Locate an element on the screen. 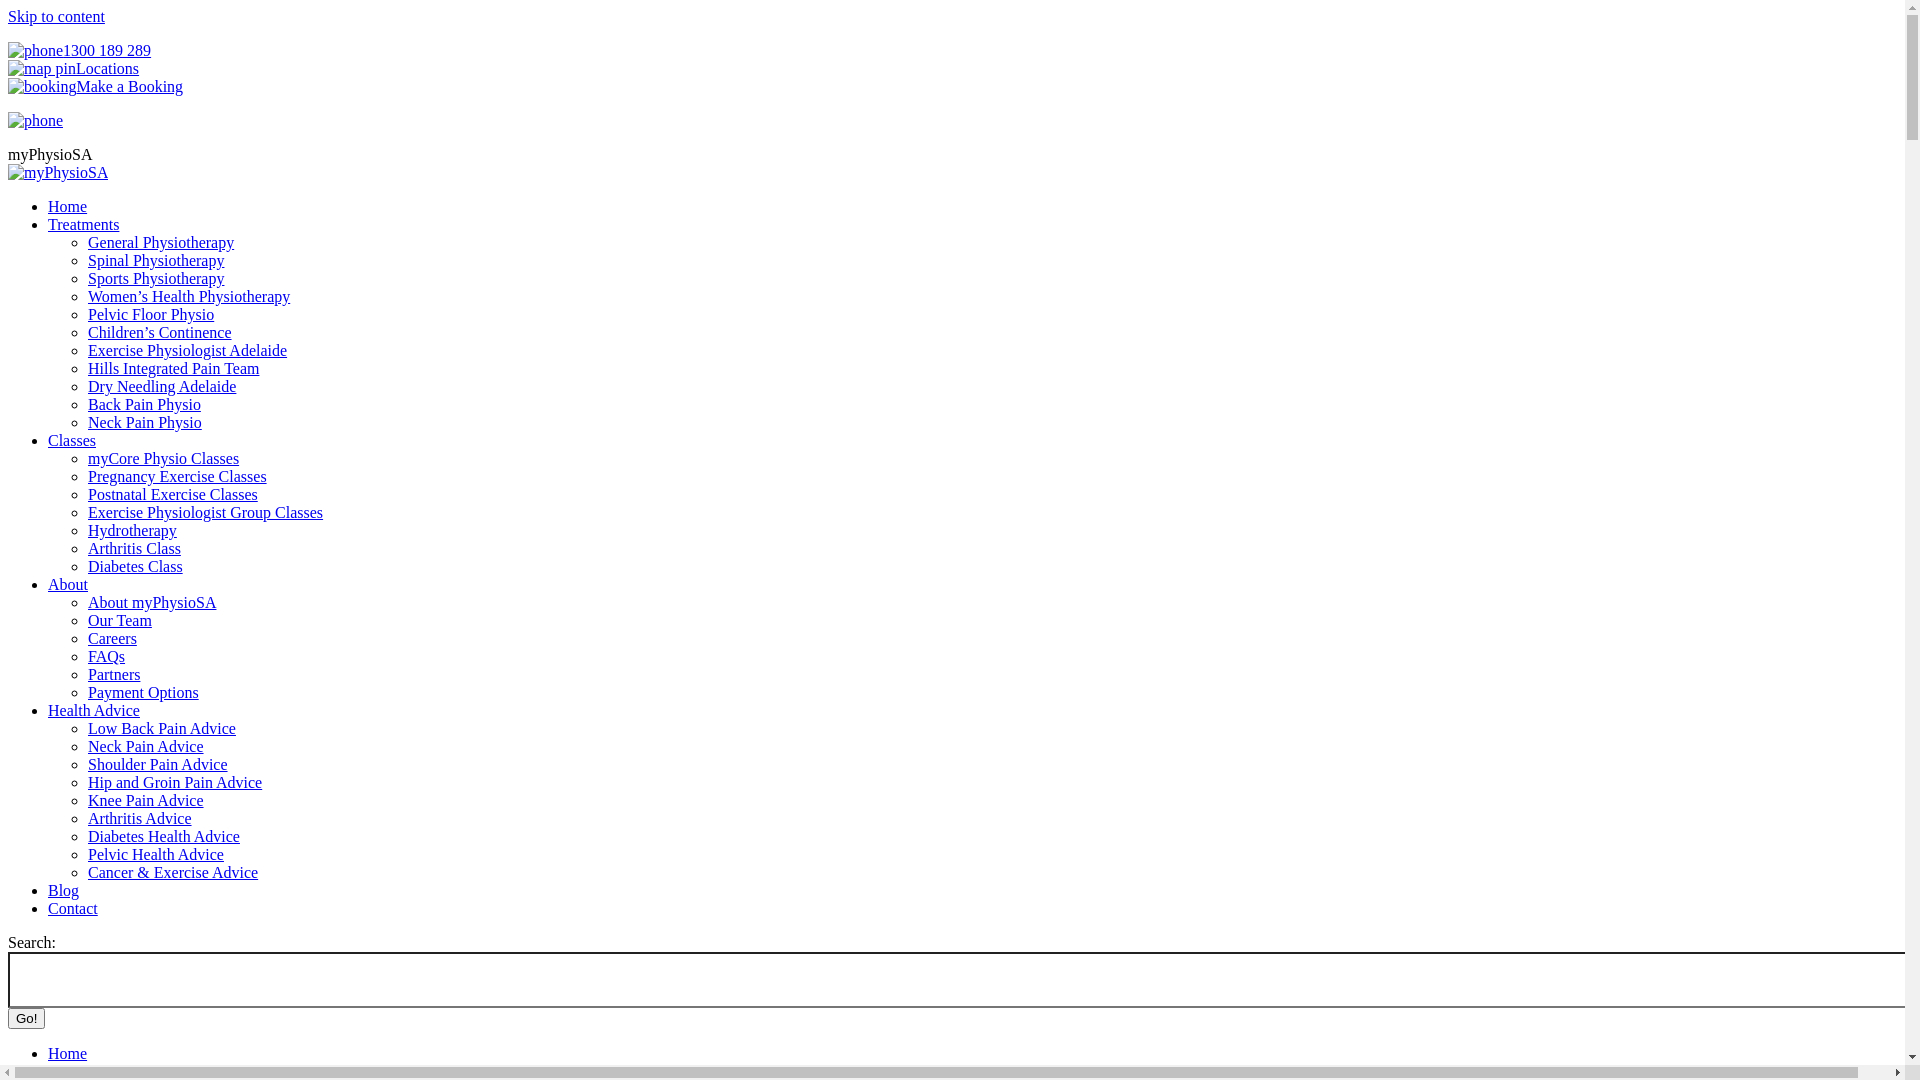 The height and width of the screenshot is (1080, 1920). Health Advice is located at coordinates (94, 710).